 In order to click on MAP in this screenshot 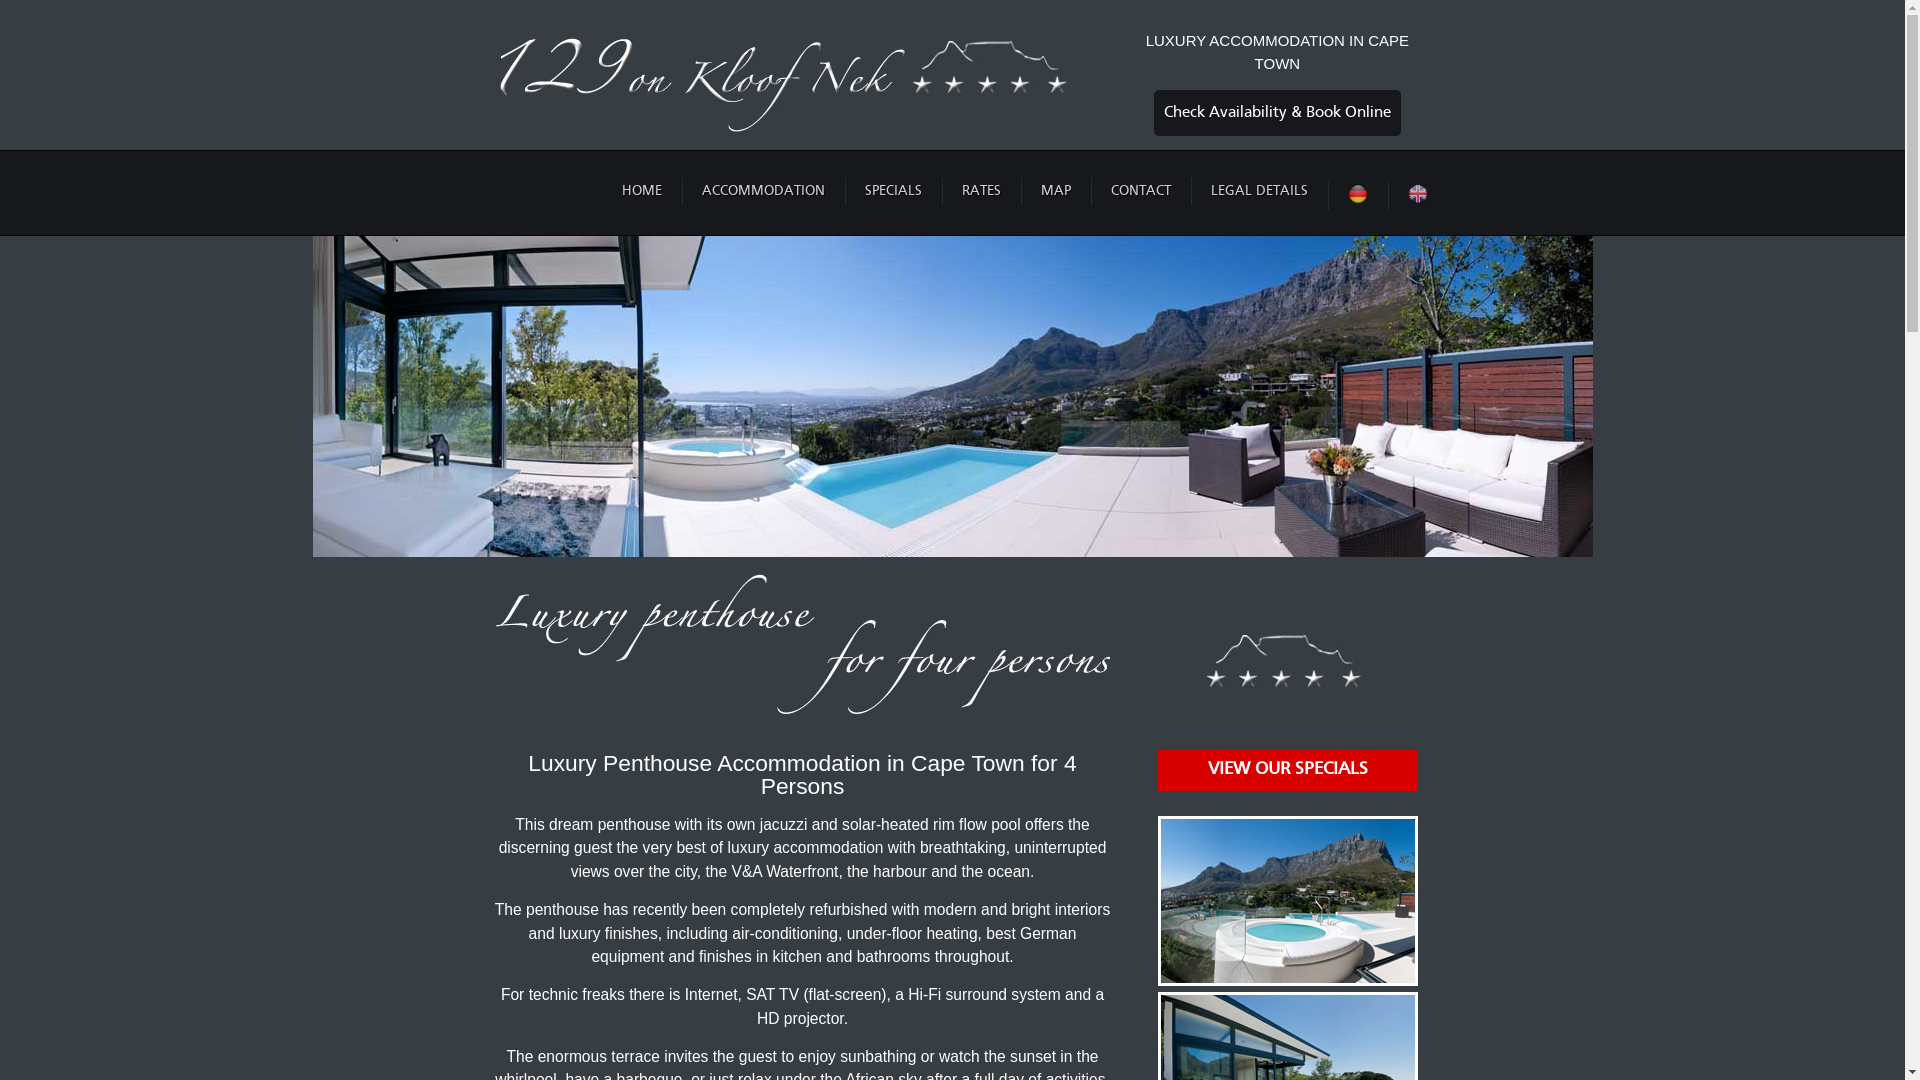, I will do `click(1056, 190)`.